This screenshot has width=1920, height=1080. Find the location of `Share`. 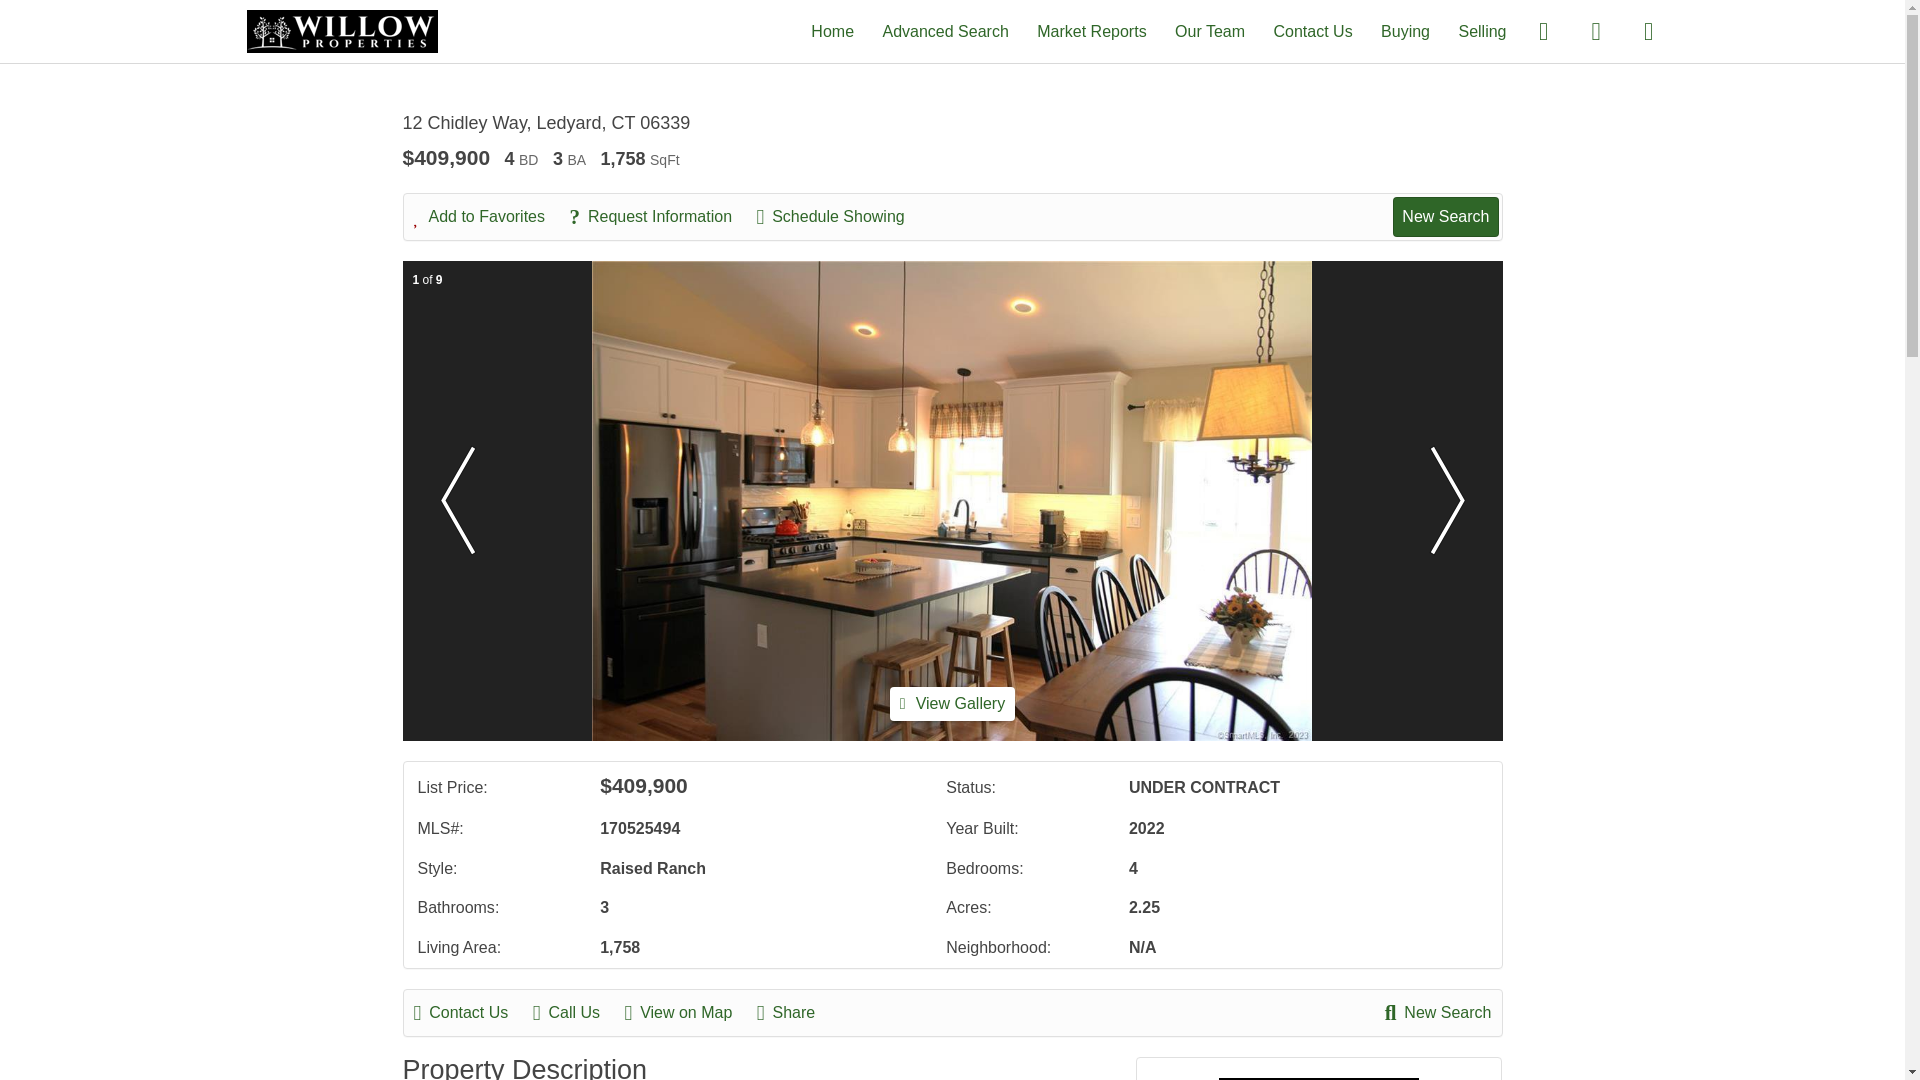

Share is located at coordinates (796, 1012).